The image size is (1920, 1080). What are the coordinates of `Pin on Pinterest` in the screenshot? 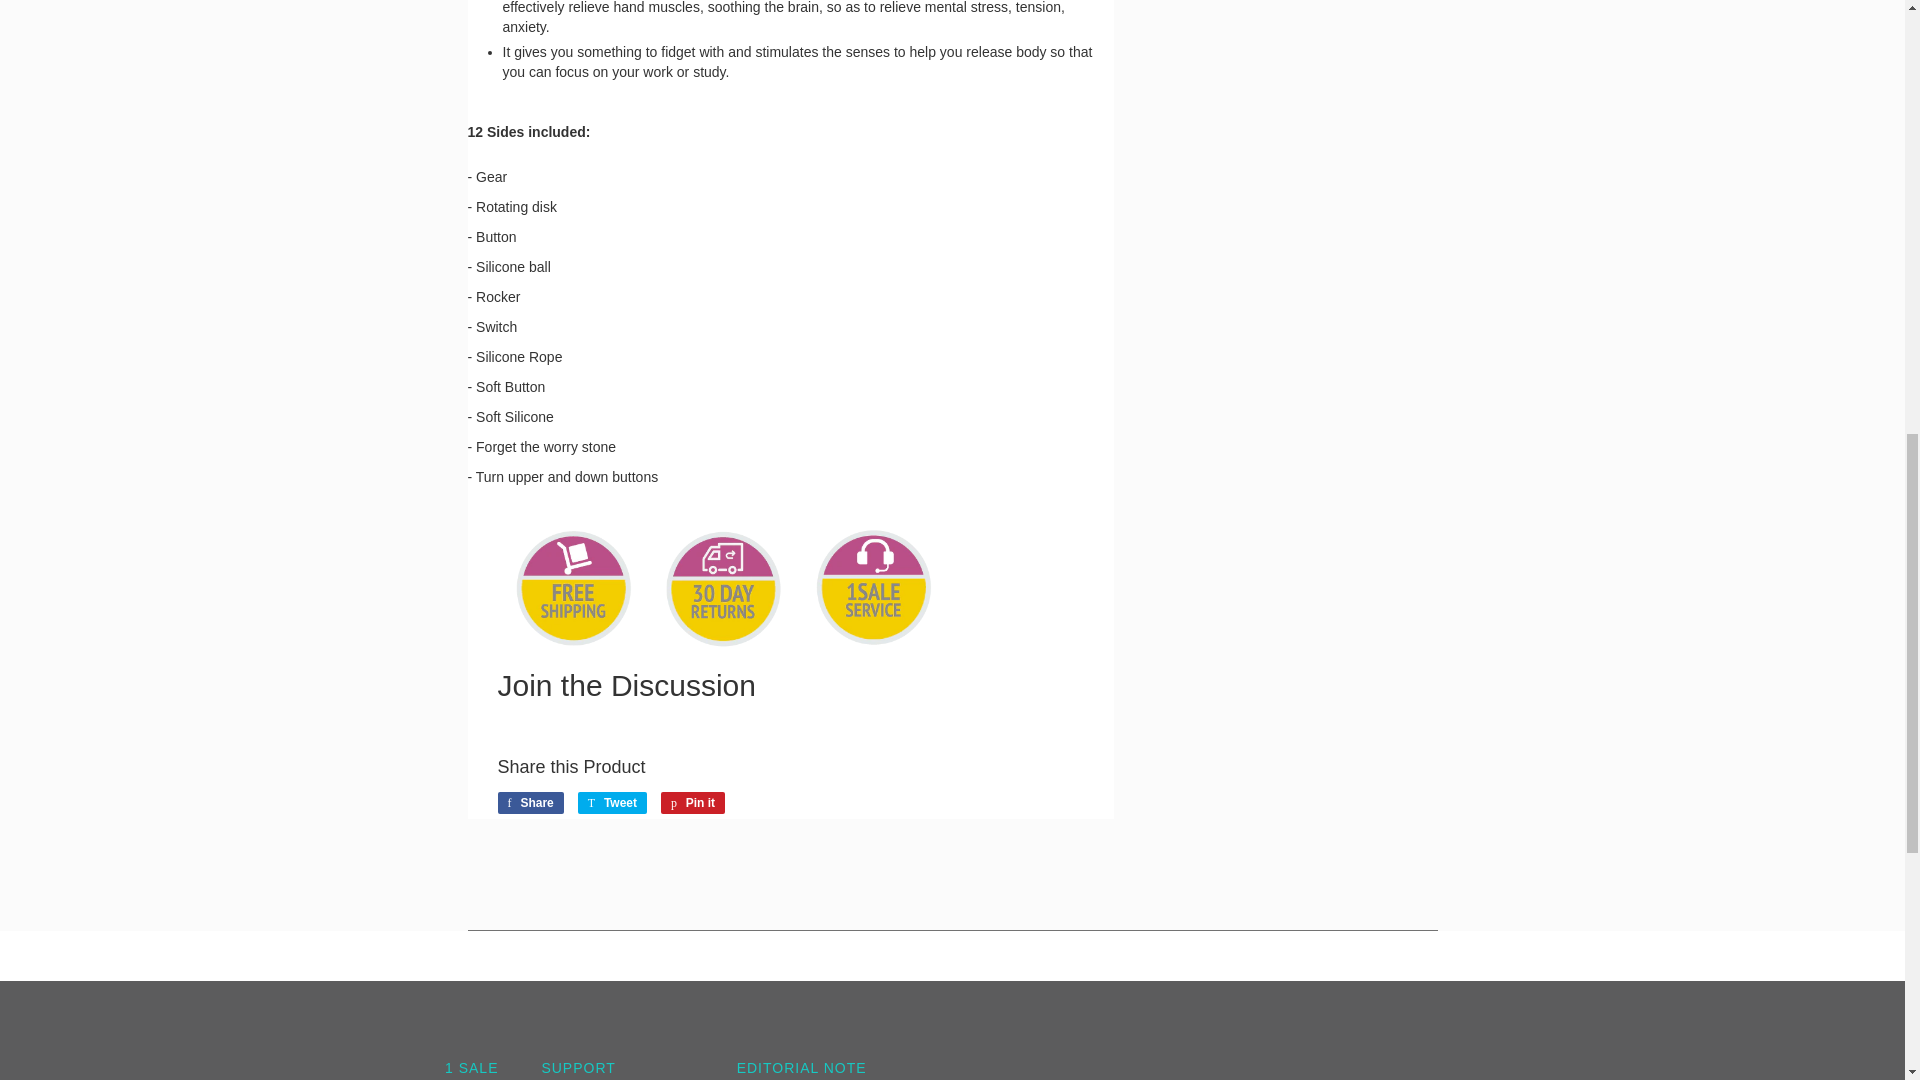 It's located at (692, 802).